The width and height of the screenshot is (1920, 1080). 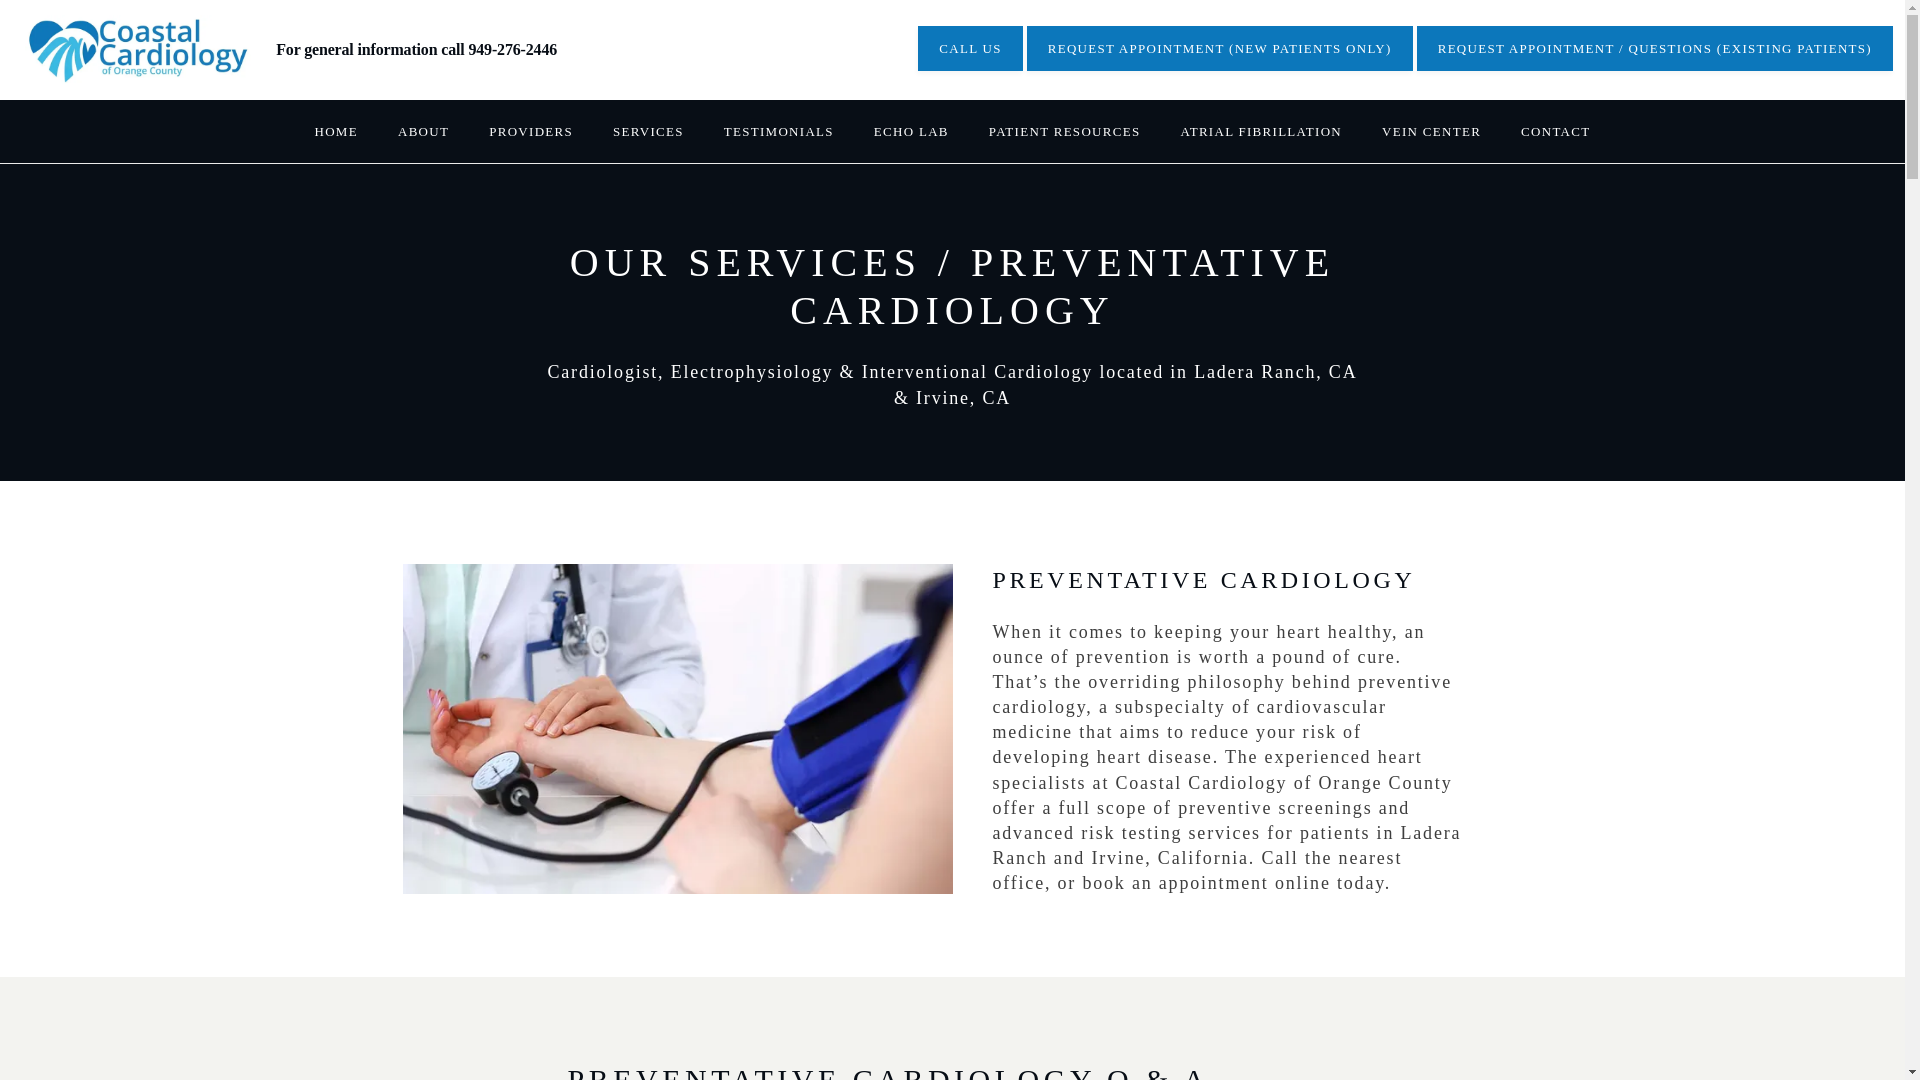 I want to click on TESTIMONIALS, so click(x=778, y=132).